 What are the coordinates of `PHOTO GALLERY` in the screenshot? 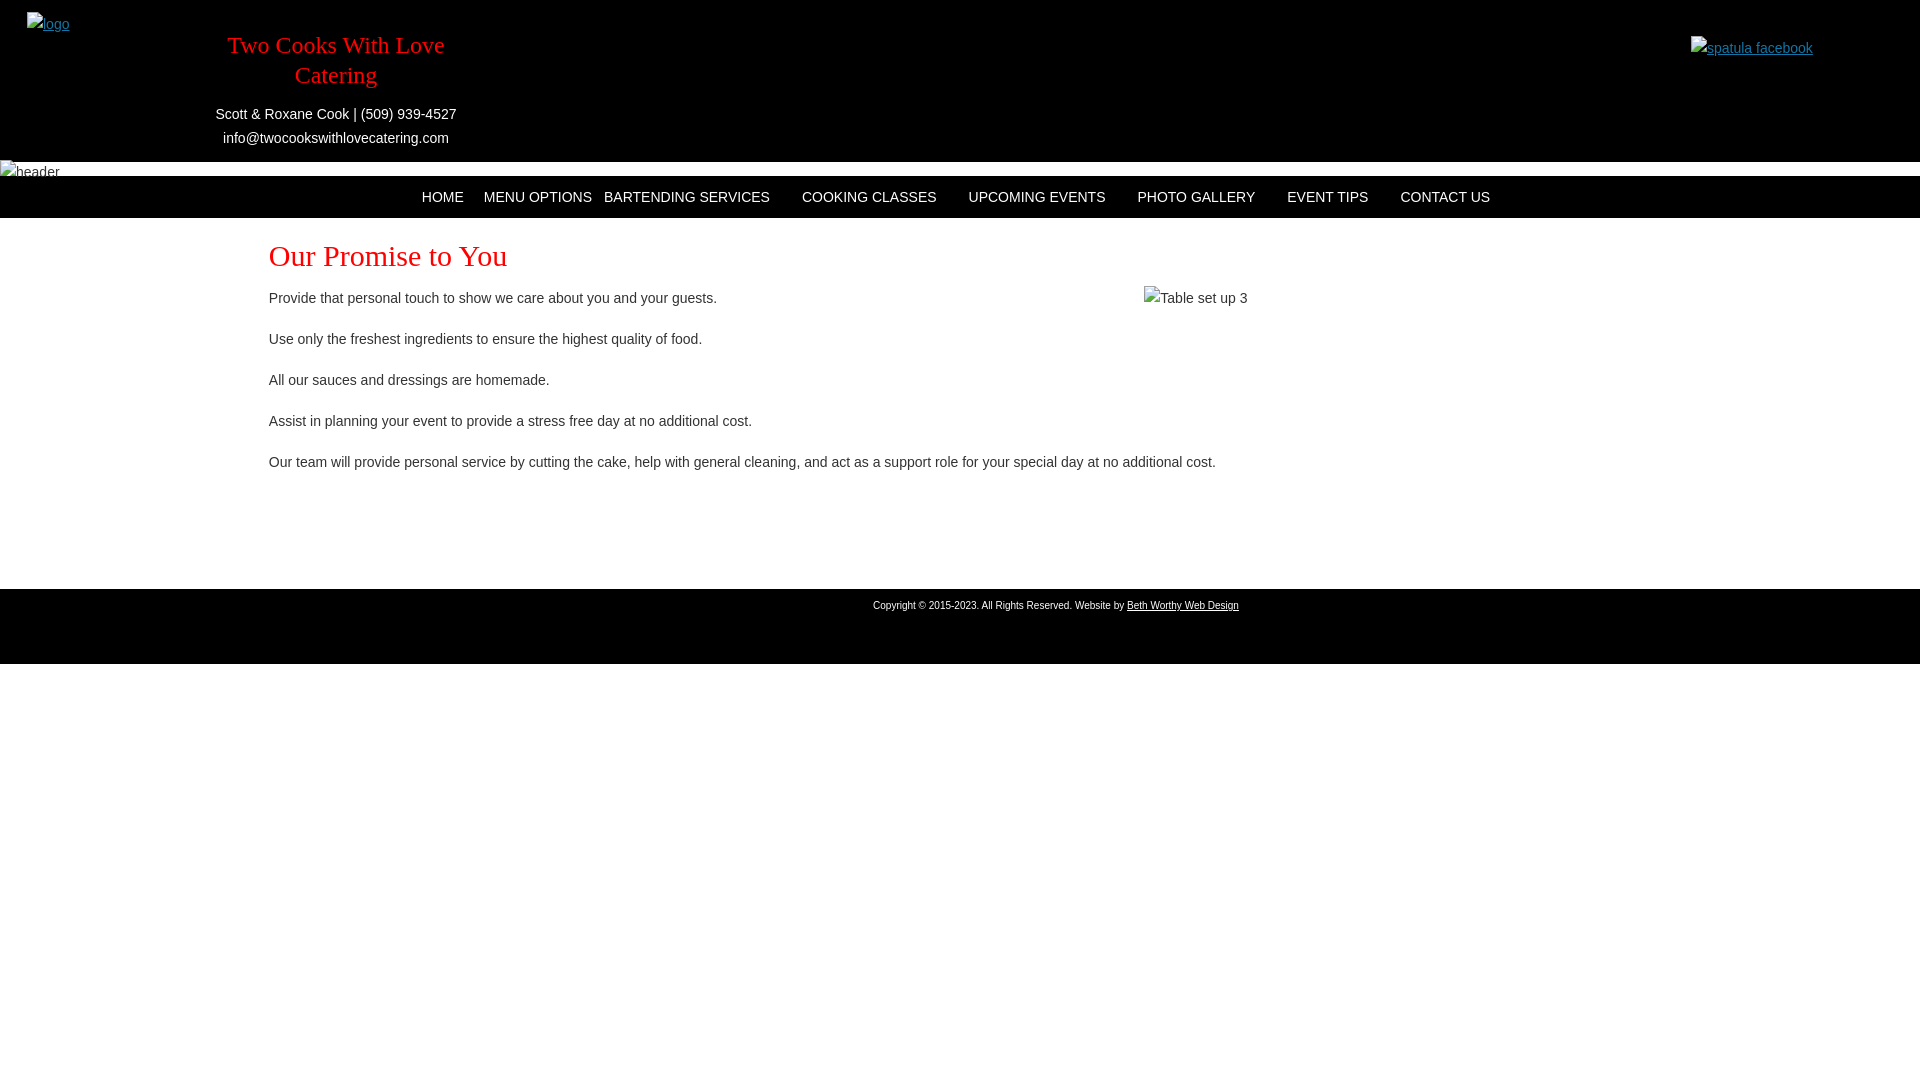 It's located at (1196, 197).